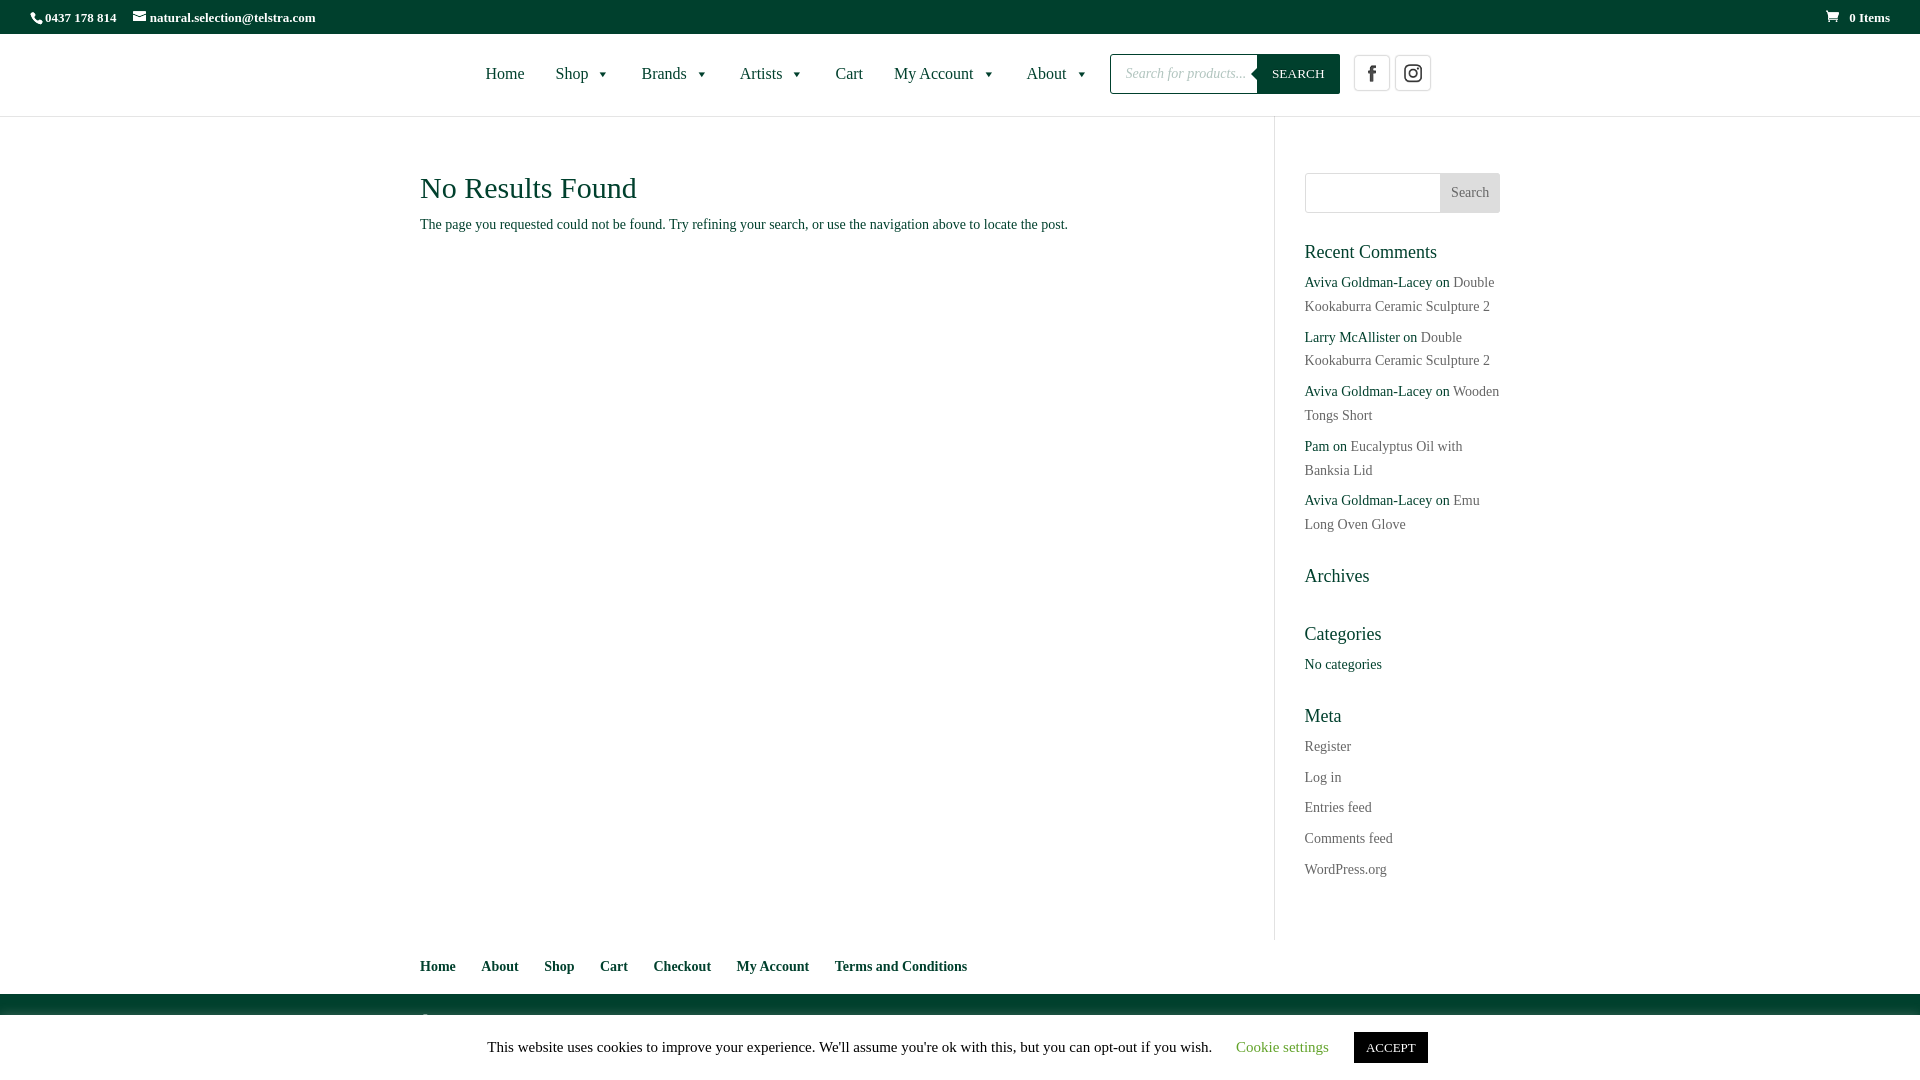 Image resolution: width=1920 pixels, height=1080 pixels. Describe the element at coordinates (1402, 404) in the screenshot. I see `Wooden Tongs Short` at that location.